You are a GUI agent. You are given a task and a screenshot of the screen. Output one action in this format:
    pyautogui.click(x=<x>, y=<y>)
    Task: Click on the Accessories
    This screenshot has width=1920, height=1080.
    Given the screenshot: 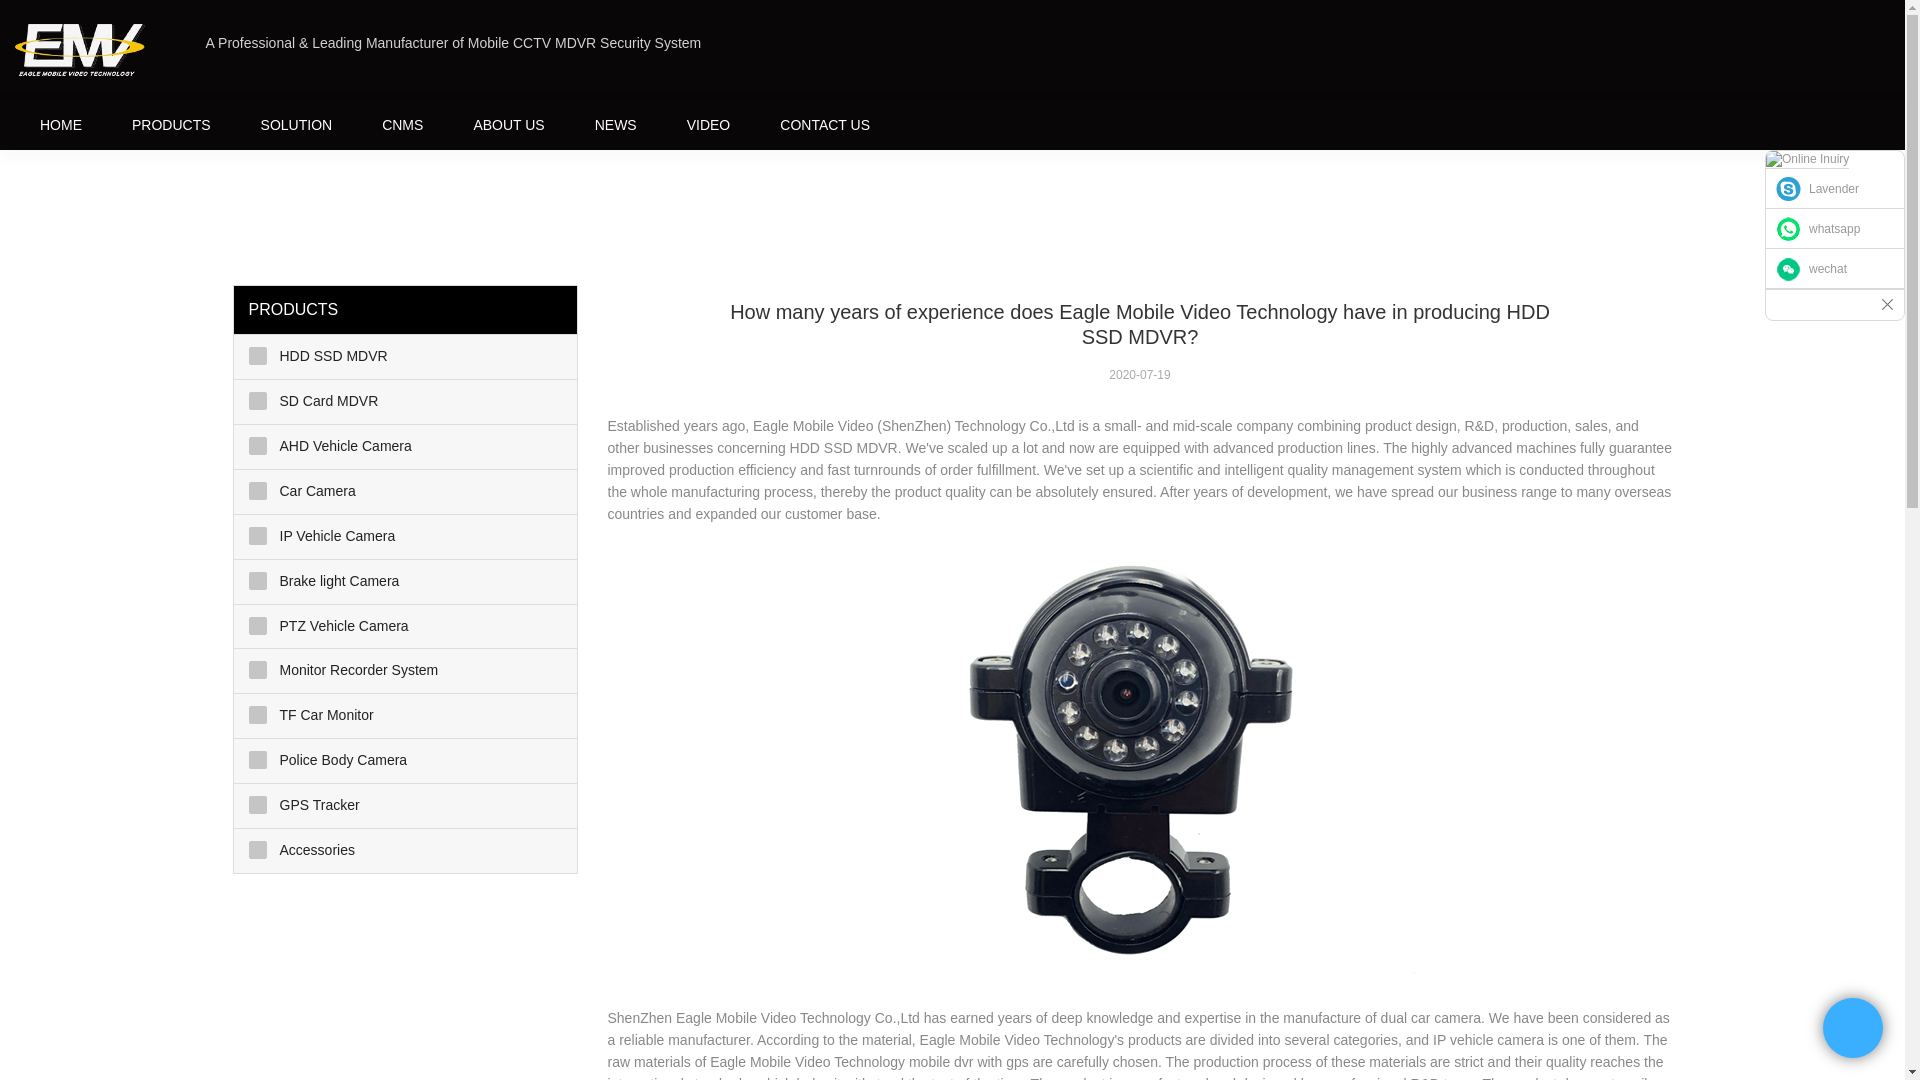 What is the action you would take?
    pyautogui.click(x=406, y=850)
    